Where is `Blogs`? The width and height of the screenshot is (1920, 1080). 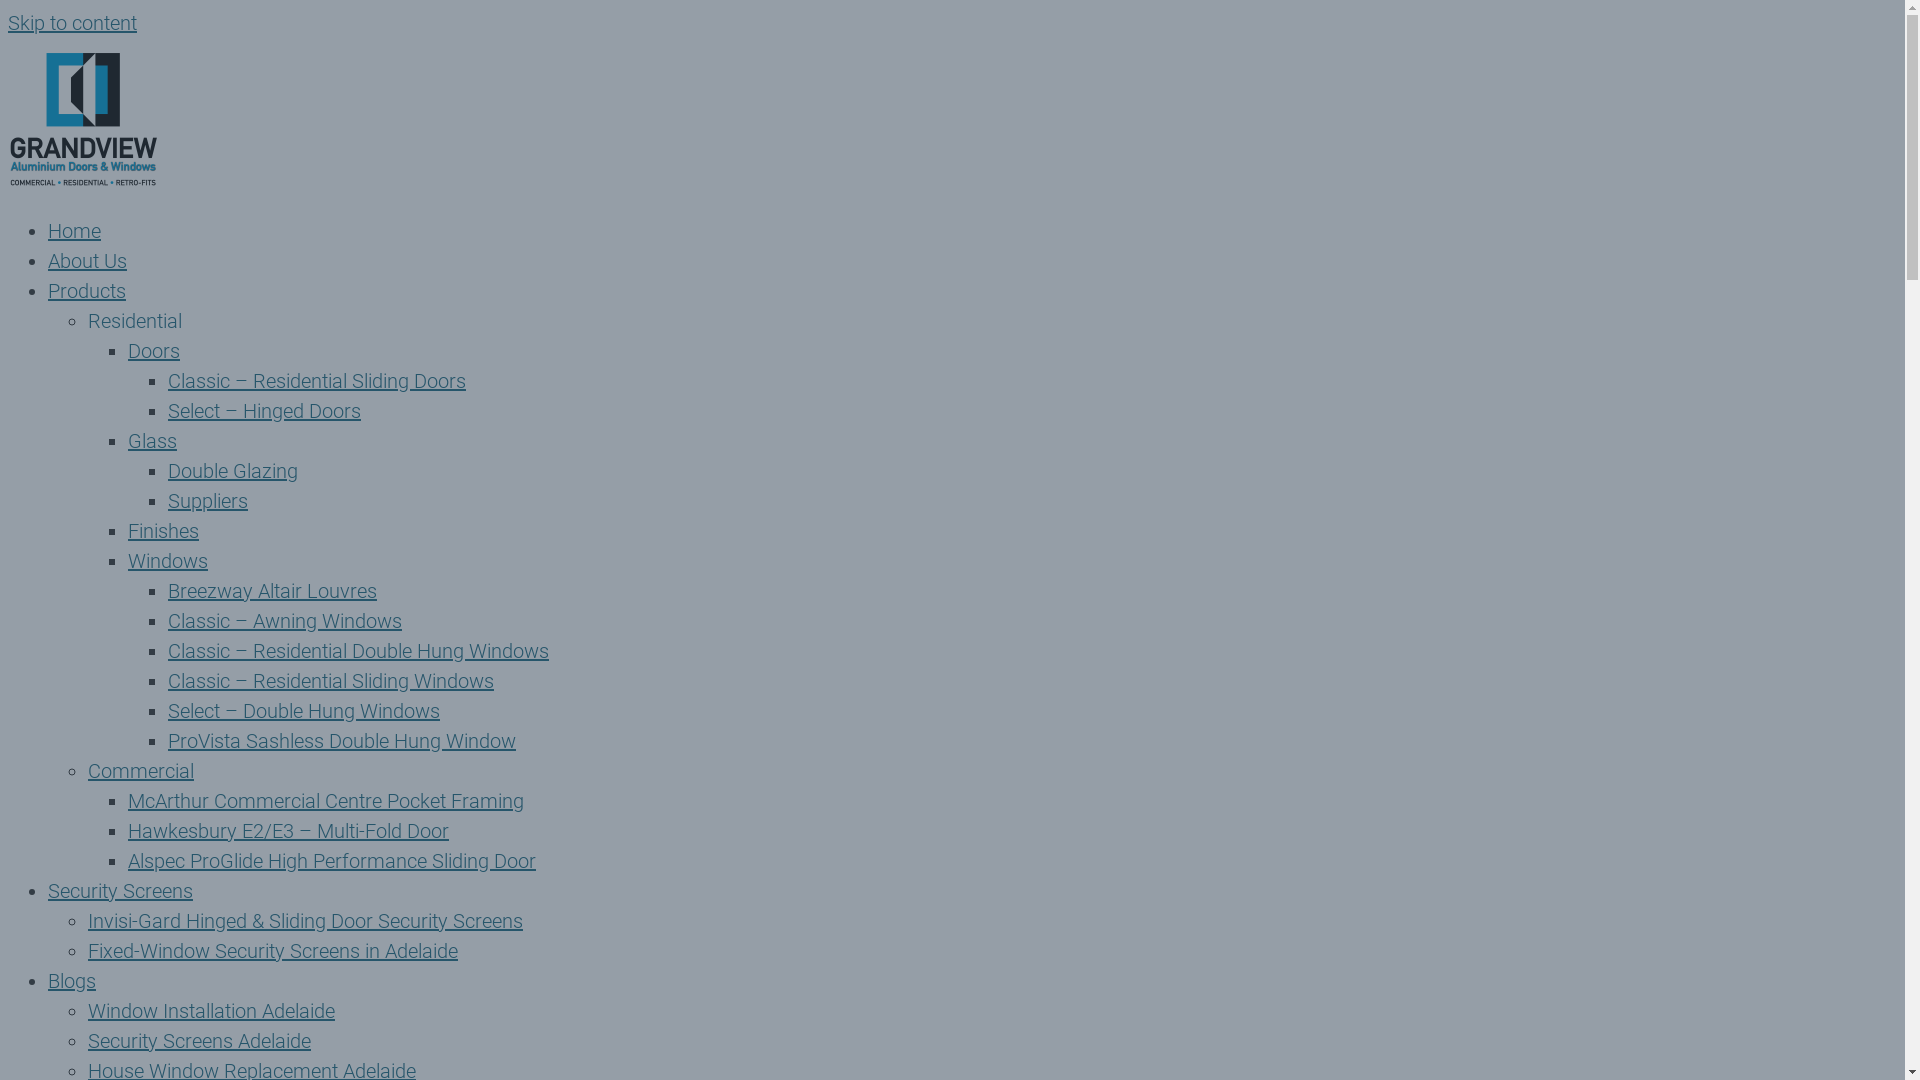 Blogs is located at coordinates (72, 981).